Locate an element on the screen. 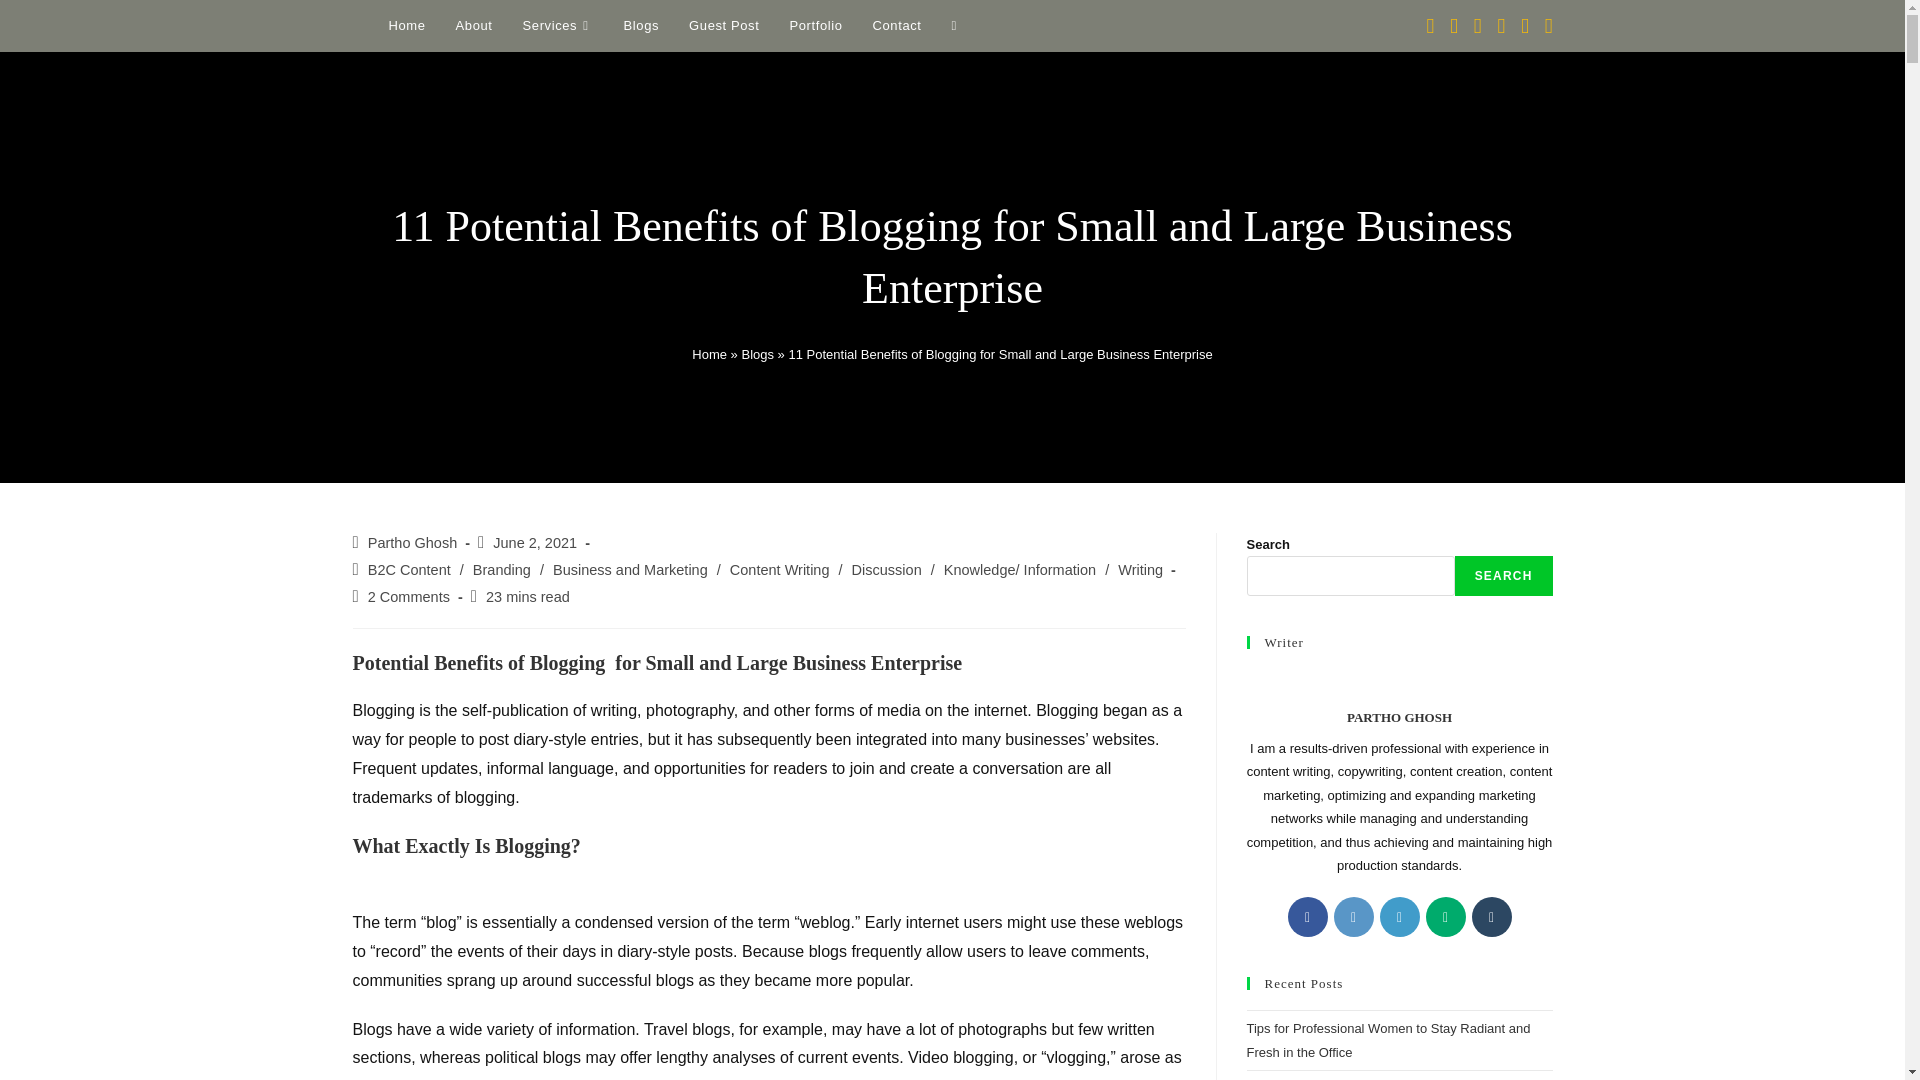 The width and height of the screenshot is (1920, 1080). About is located at coordinates (474, 26).